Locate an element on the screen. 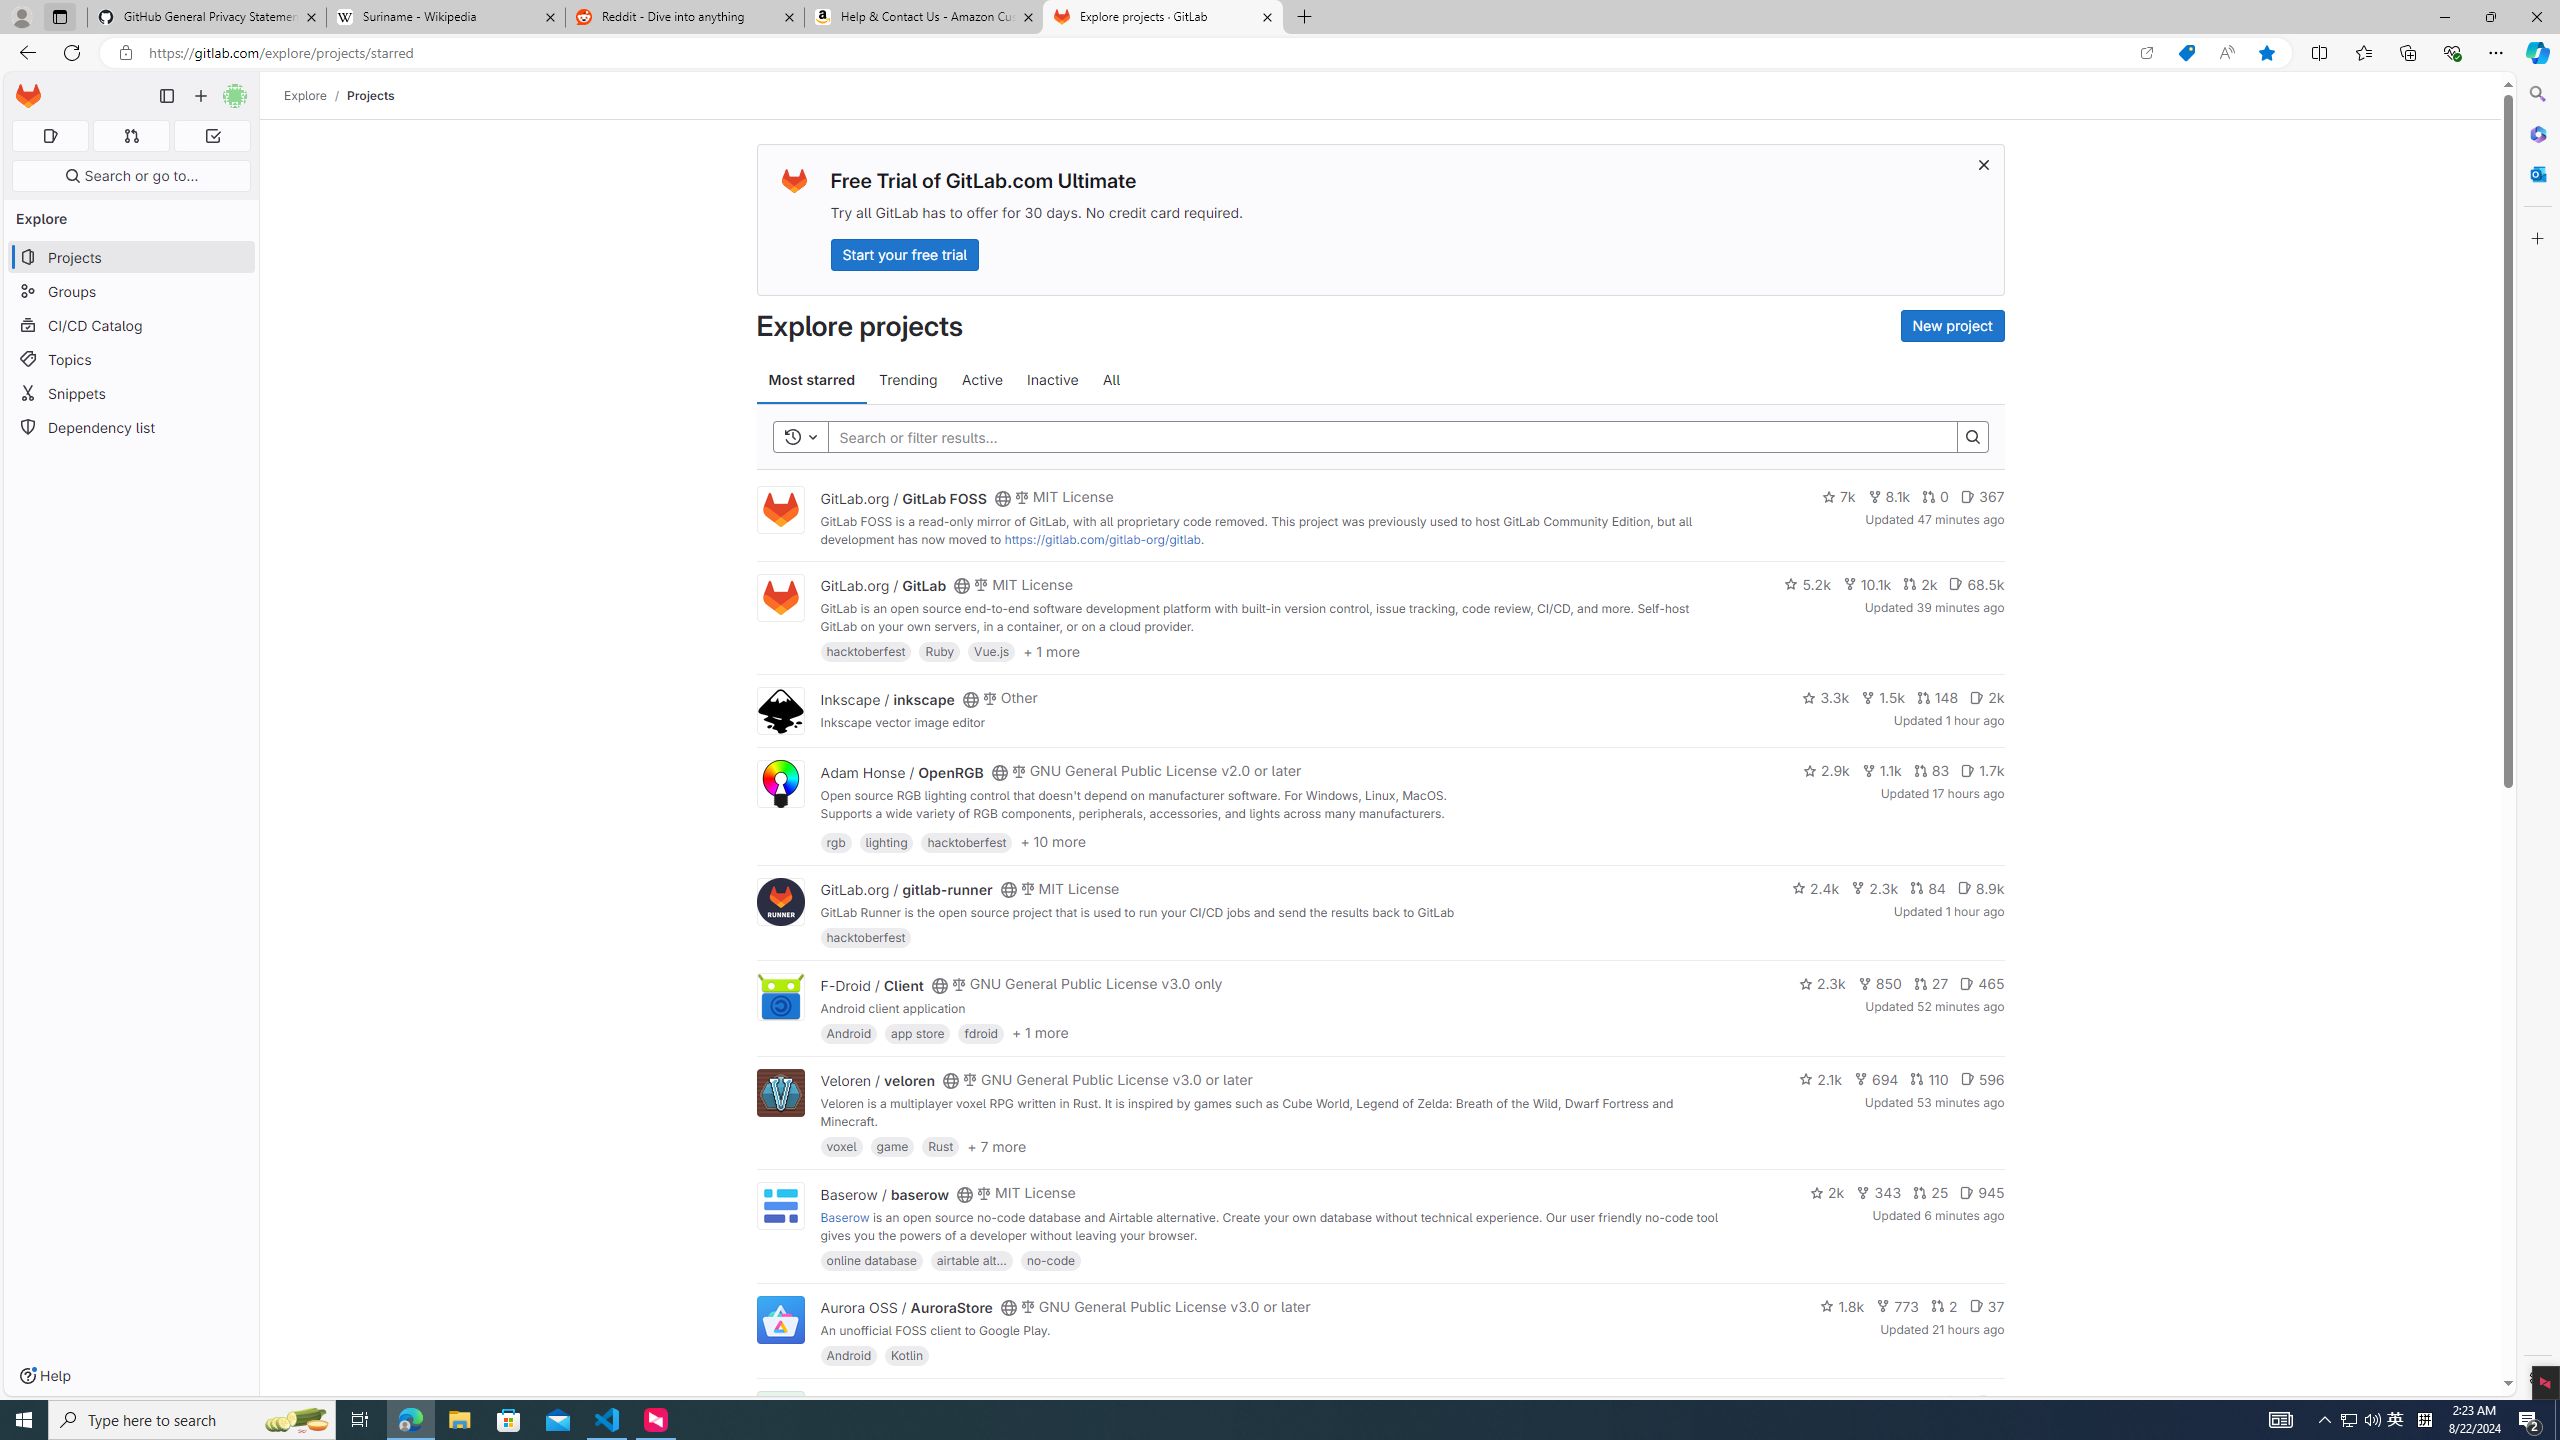 This screenshot has width=2560, height=1440. 850 is located at coordinates (1879, 984).